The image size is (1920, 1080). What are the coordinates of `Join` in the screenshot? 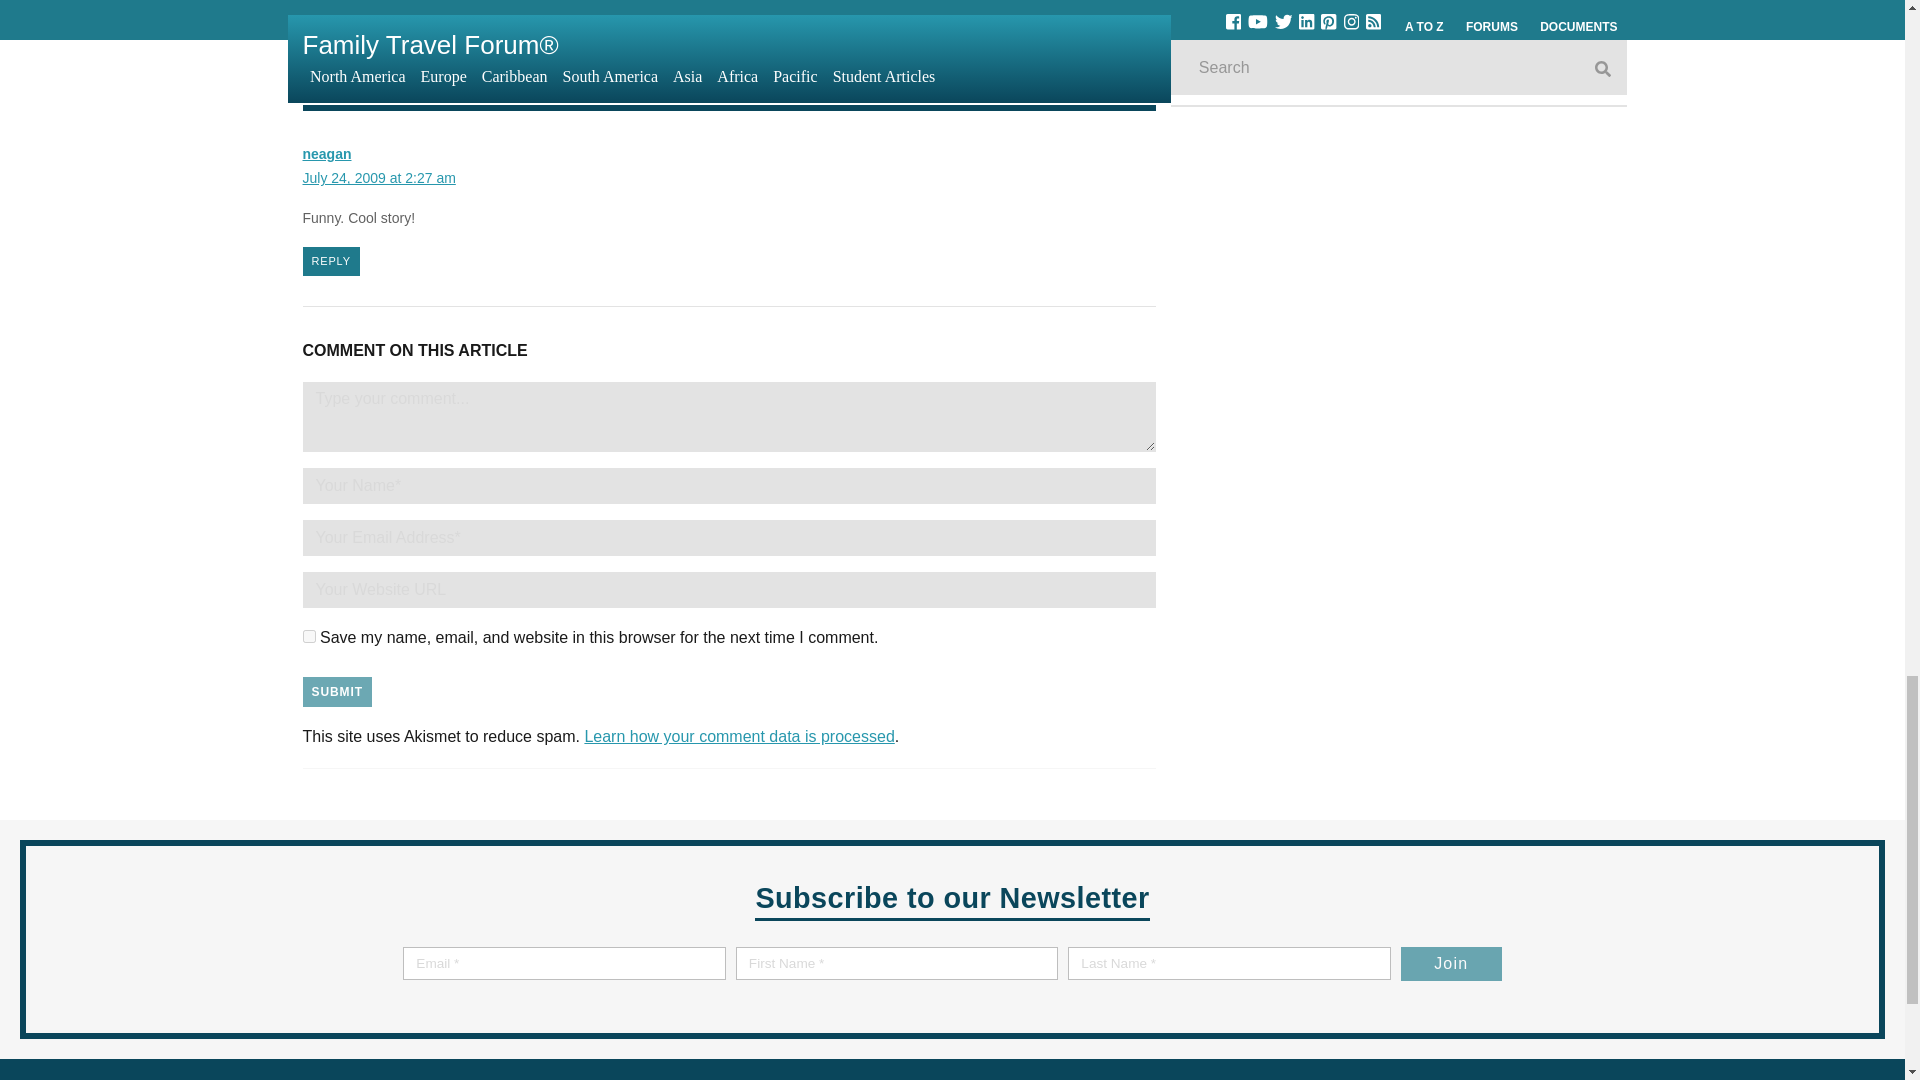 It's located at (1451, 964).